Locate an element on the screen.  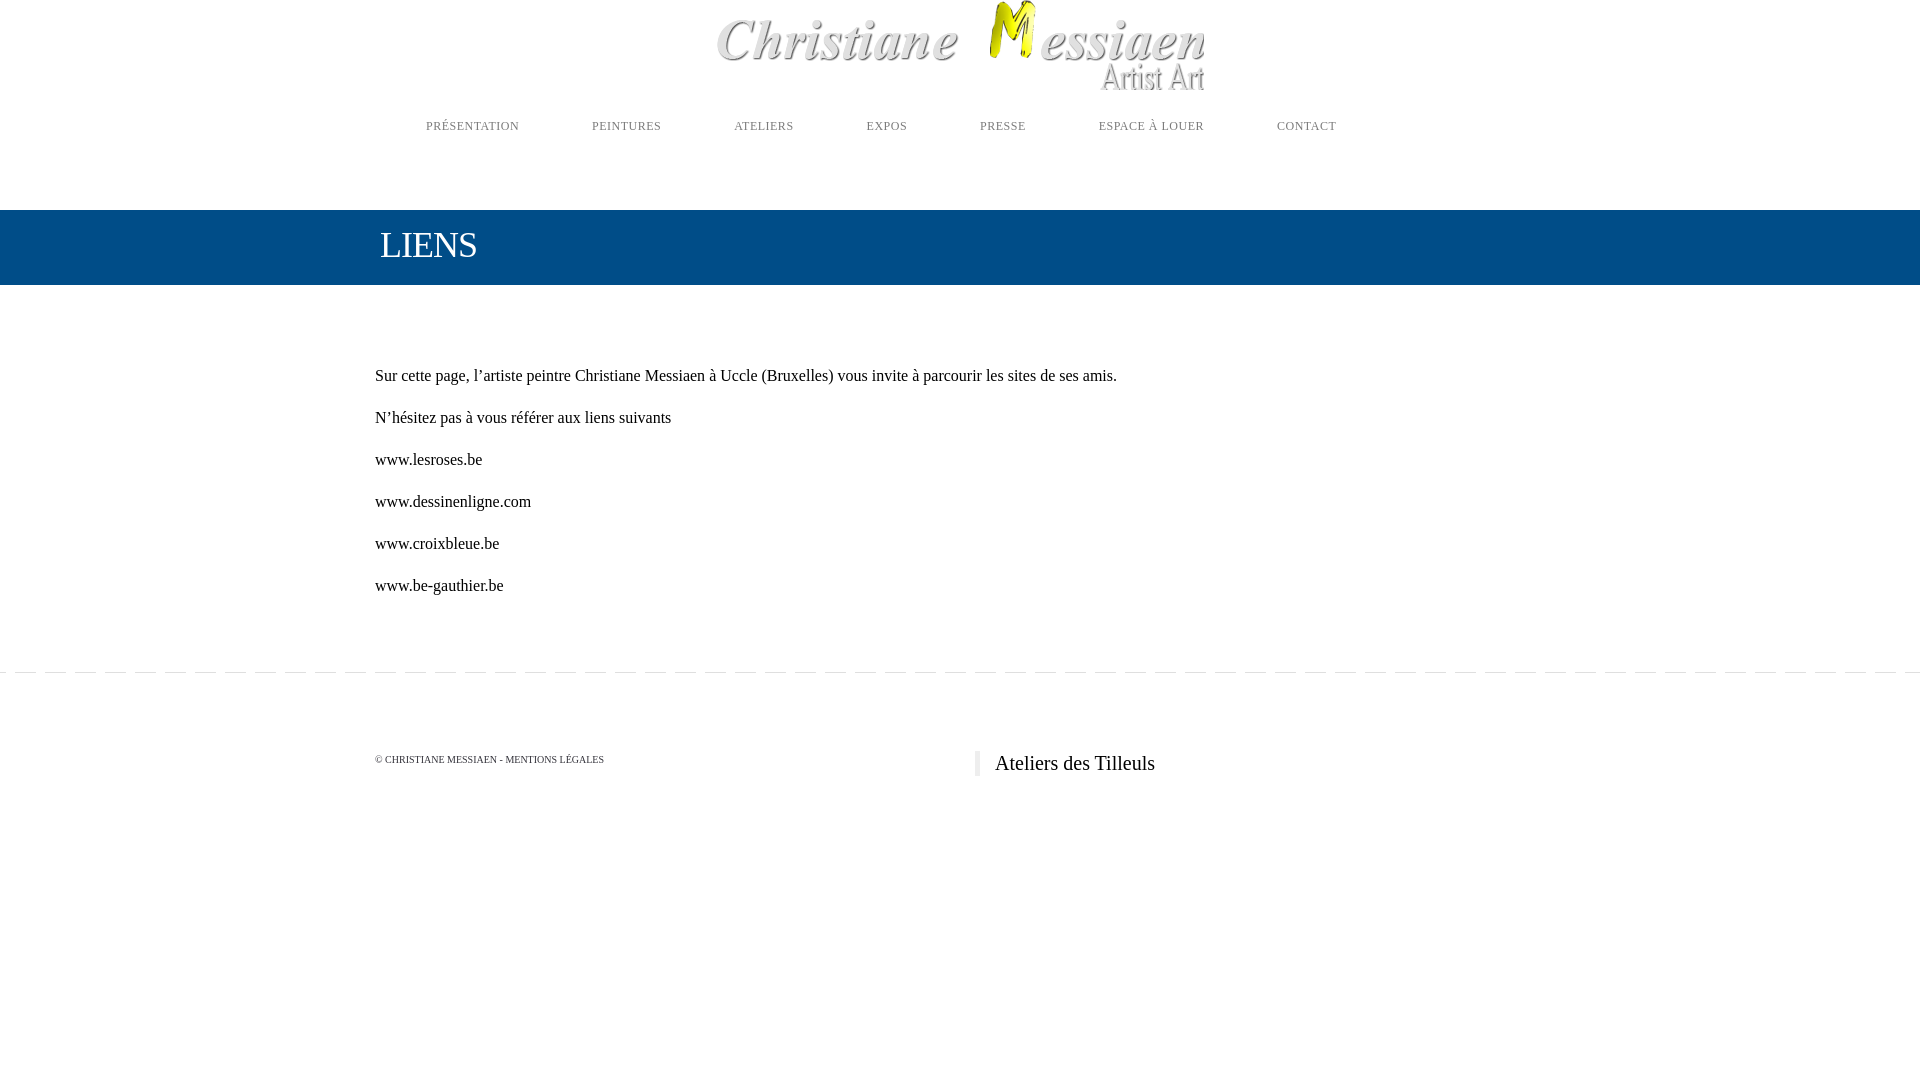
www.be-gauthier.be is located at coordinates (440, 586).